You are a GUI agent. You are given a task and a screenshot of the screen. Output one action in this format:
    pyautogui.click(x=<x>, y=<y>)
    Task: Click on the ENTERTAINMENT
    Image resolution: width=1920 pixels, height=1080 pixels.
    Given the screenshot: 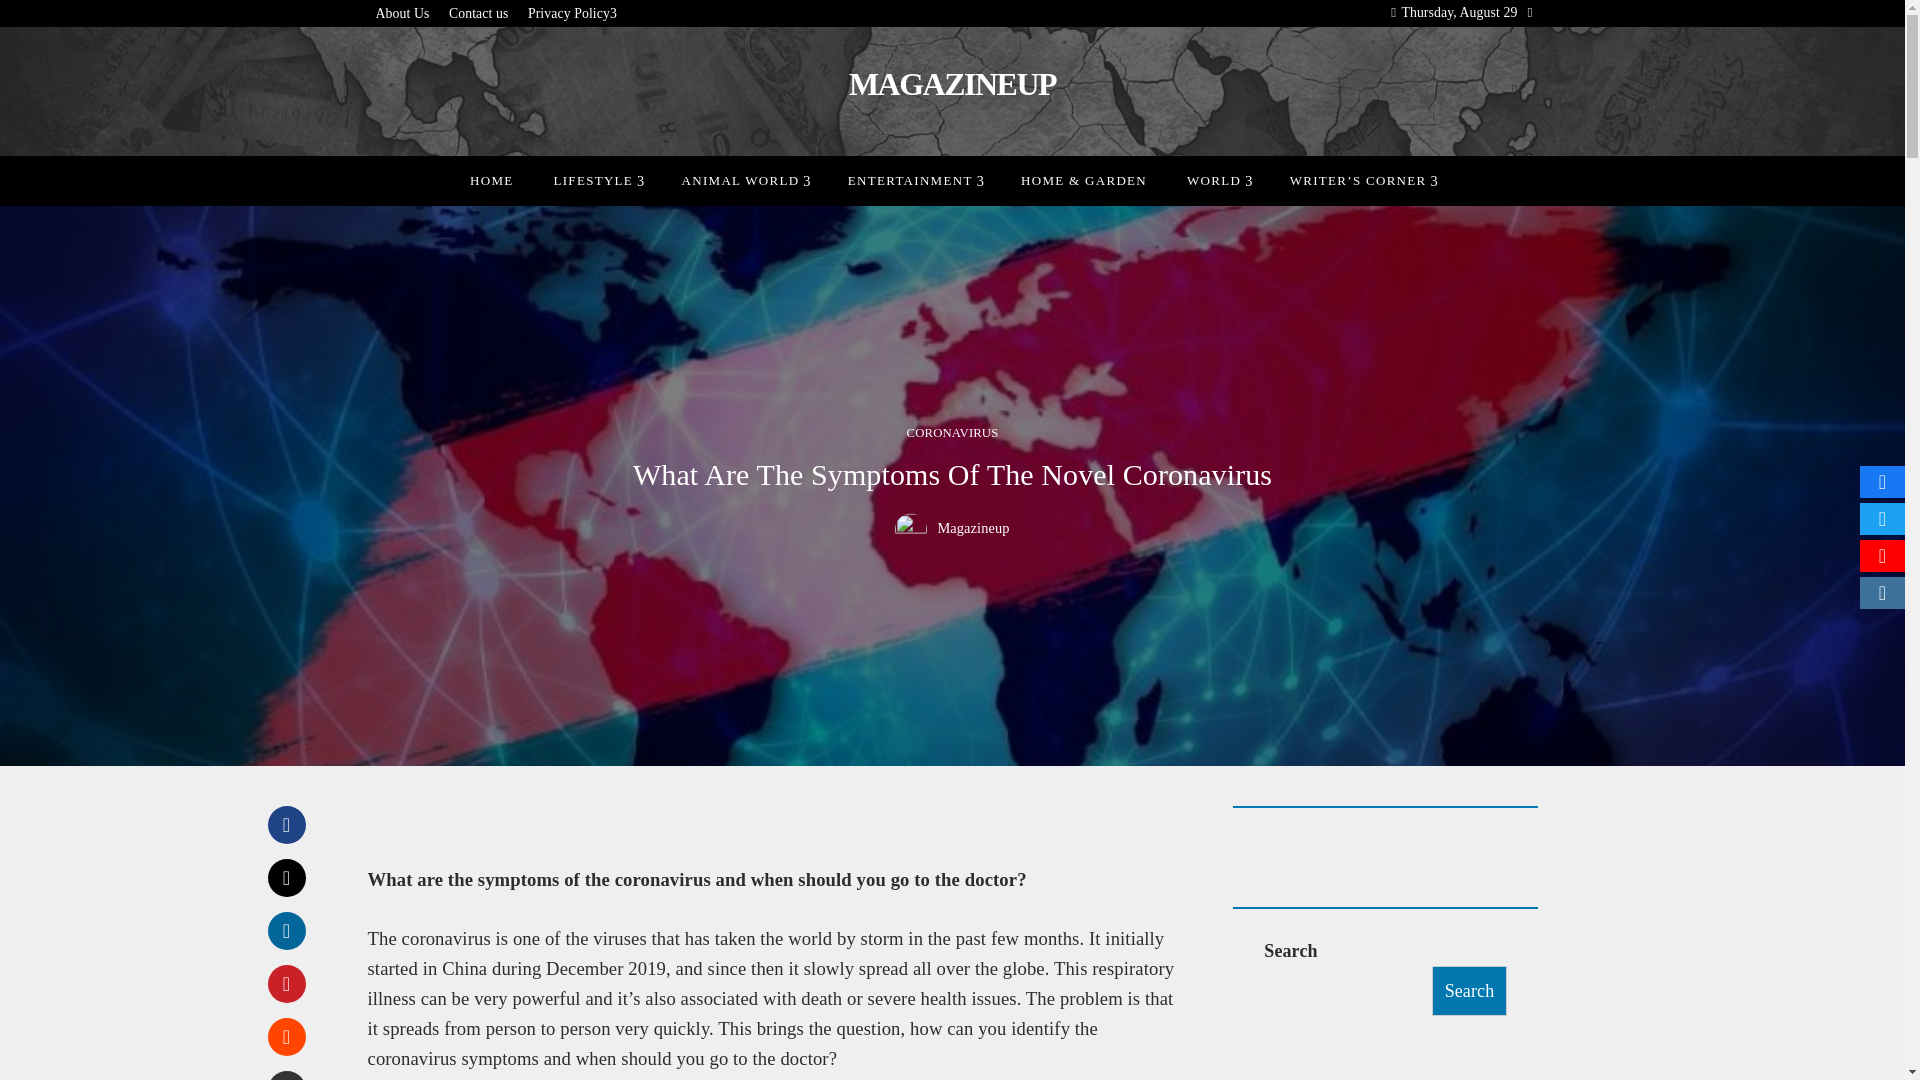 What is the action you would take?
    pyautogui.click(x=914, y=180)
    